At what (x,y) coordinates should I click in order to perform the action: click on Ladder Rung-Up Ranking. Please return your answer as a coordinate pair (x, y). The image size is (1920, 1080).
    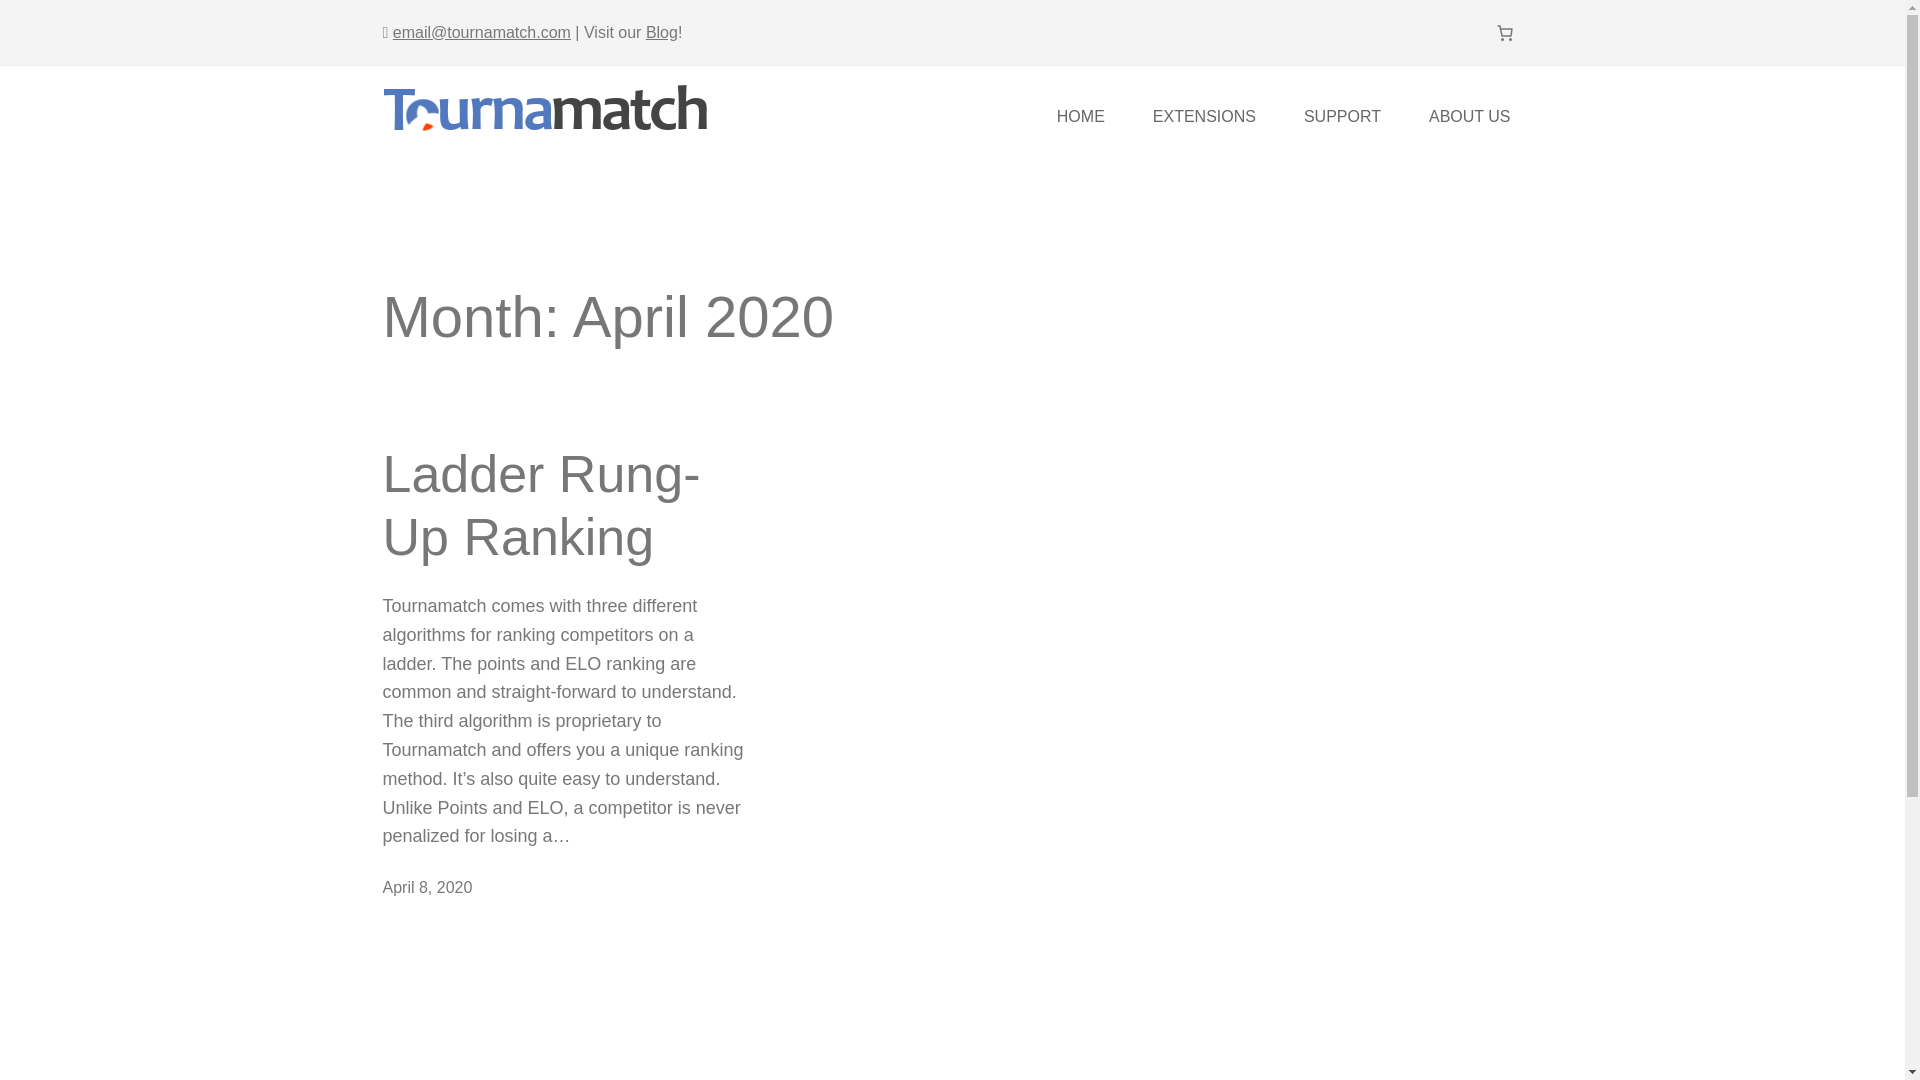
    Looking at the image, I should click on (564, 505).